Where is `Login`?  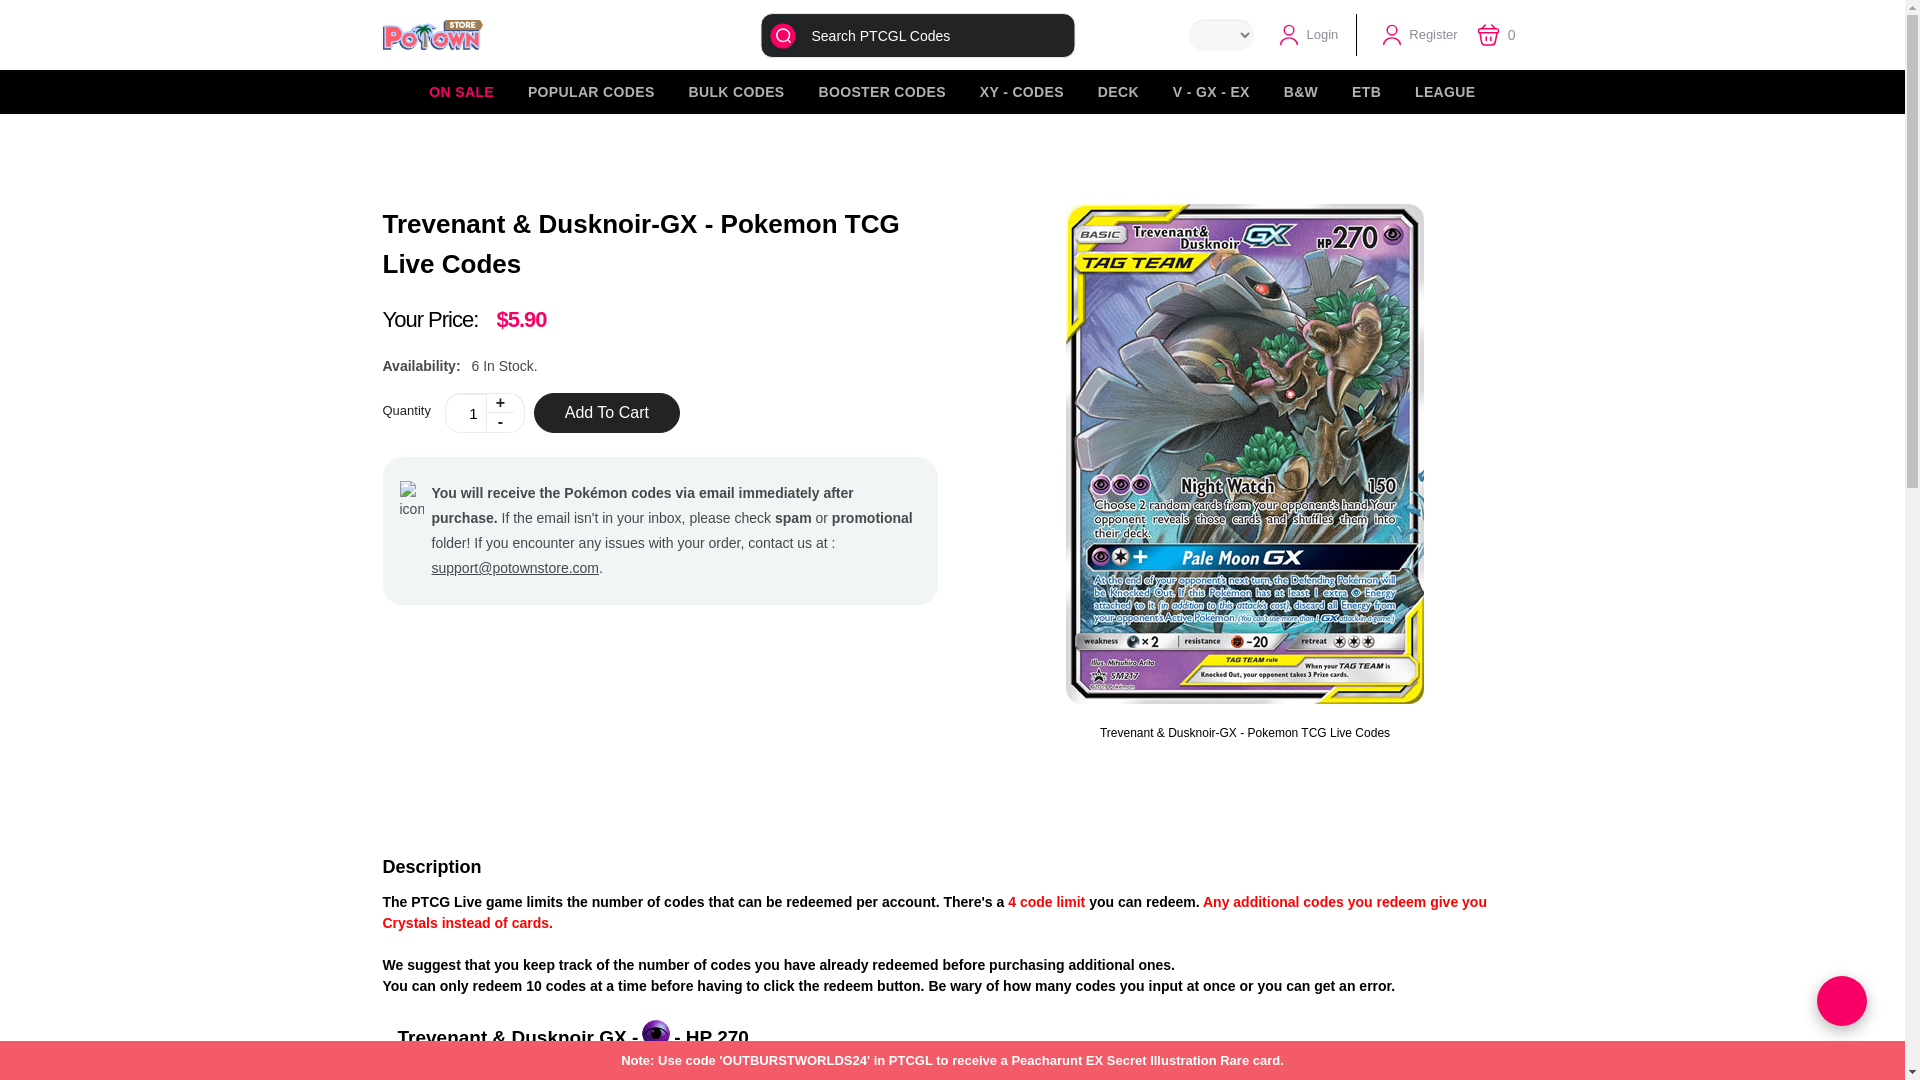 Login is located at coordinates (1307, 35).